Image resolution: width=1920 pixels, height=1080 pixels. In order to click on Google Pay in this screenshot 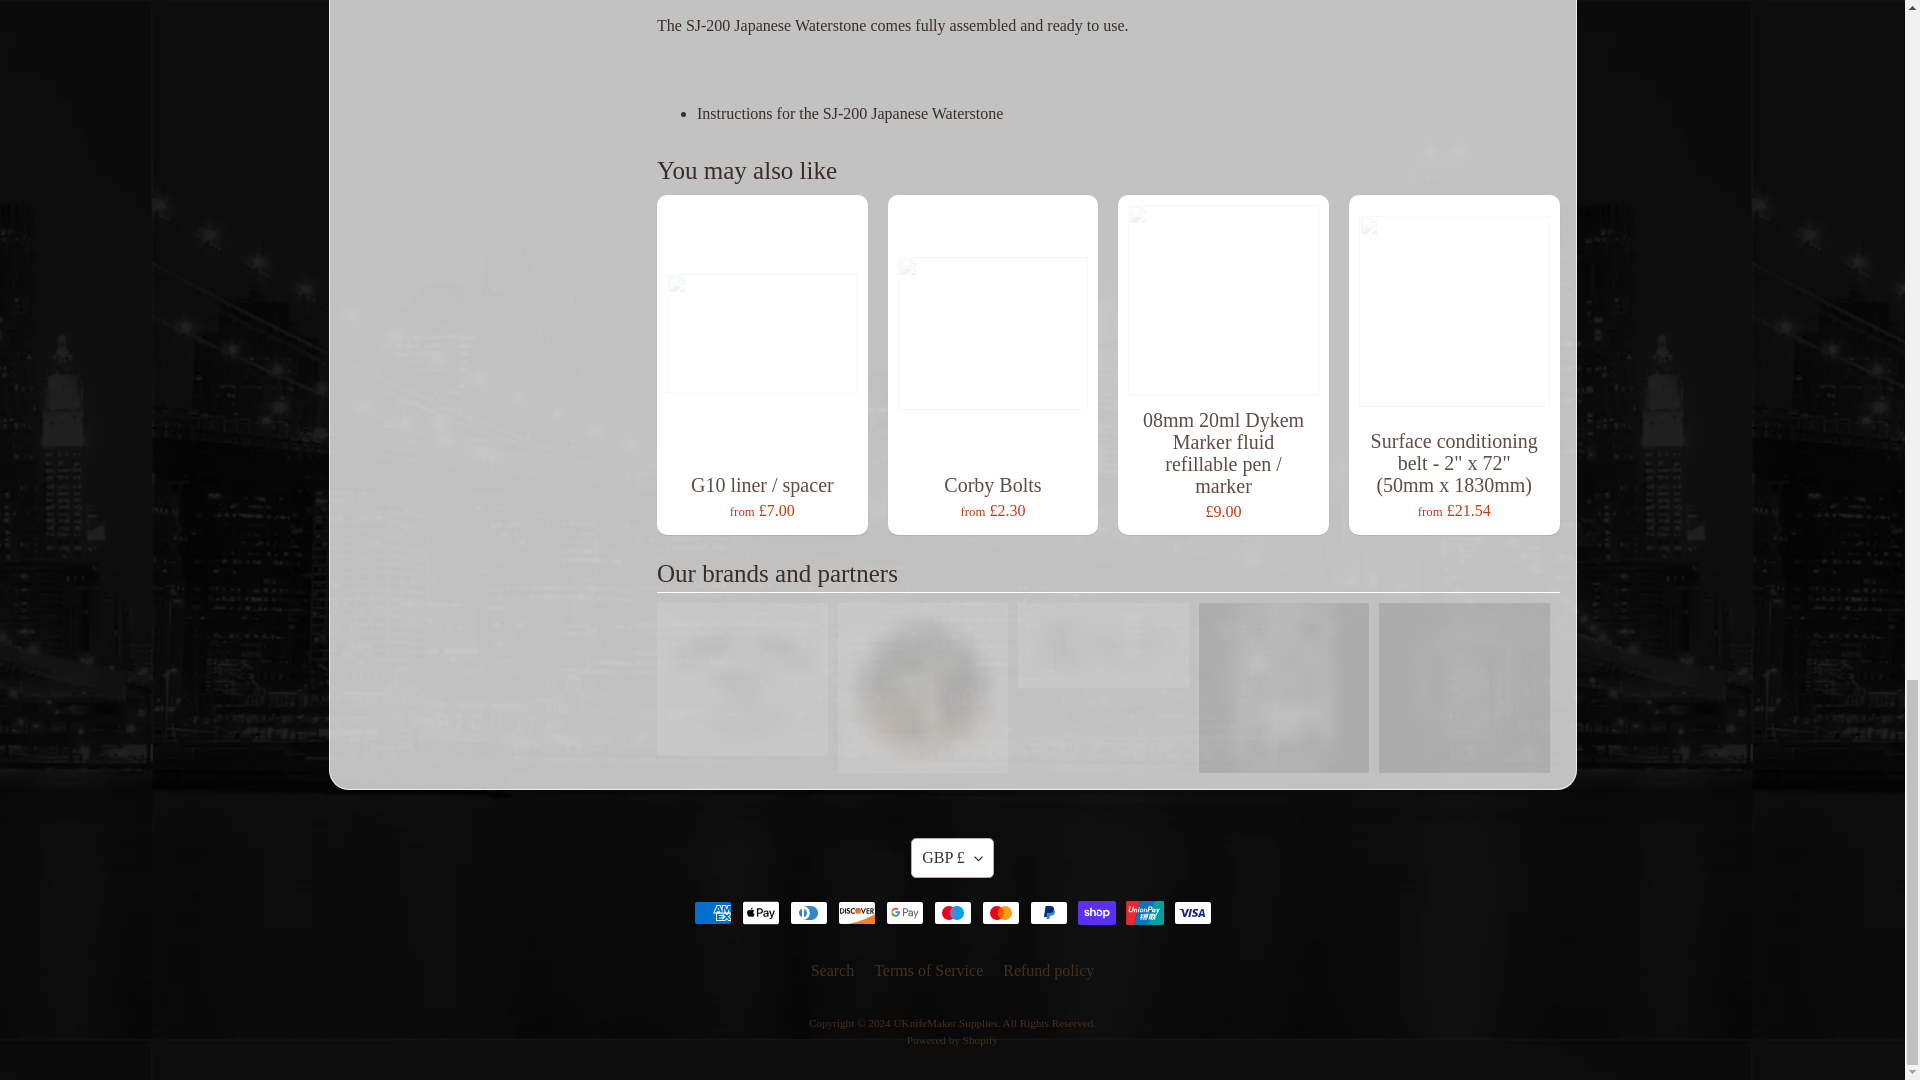, I will do `click(904, 912)`.